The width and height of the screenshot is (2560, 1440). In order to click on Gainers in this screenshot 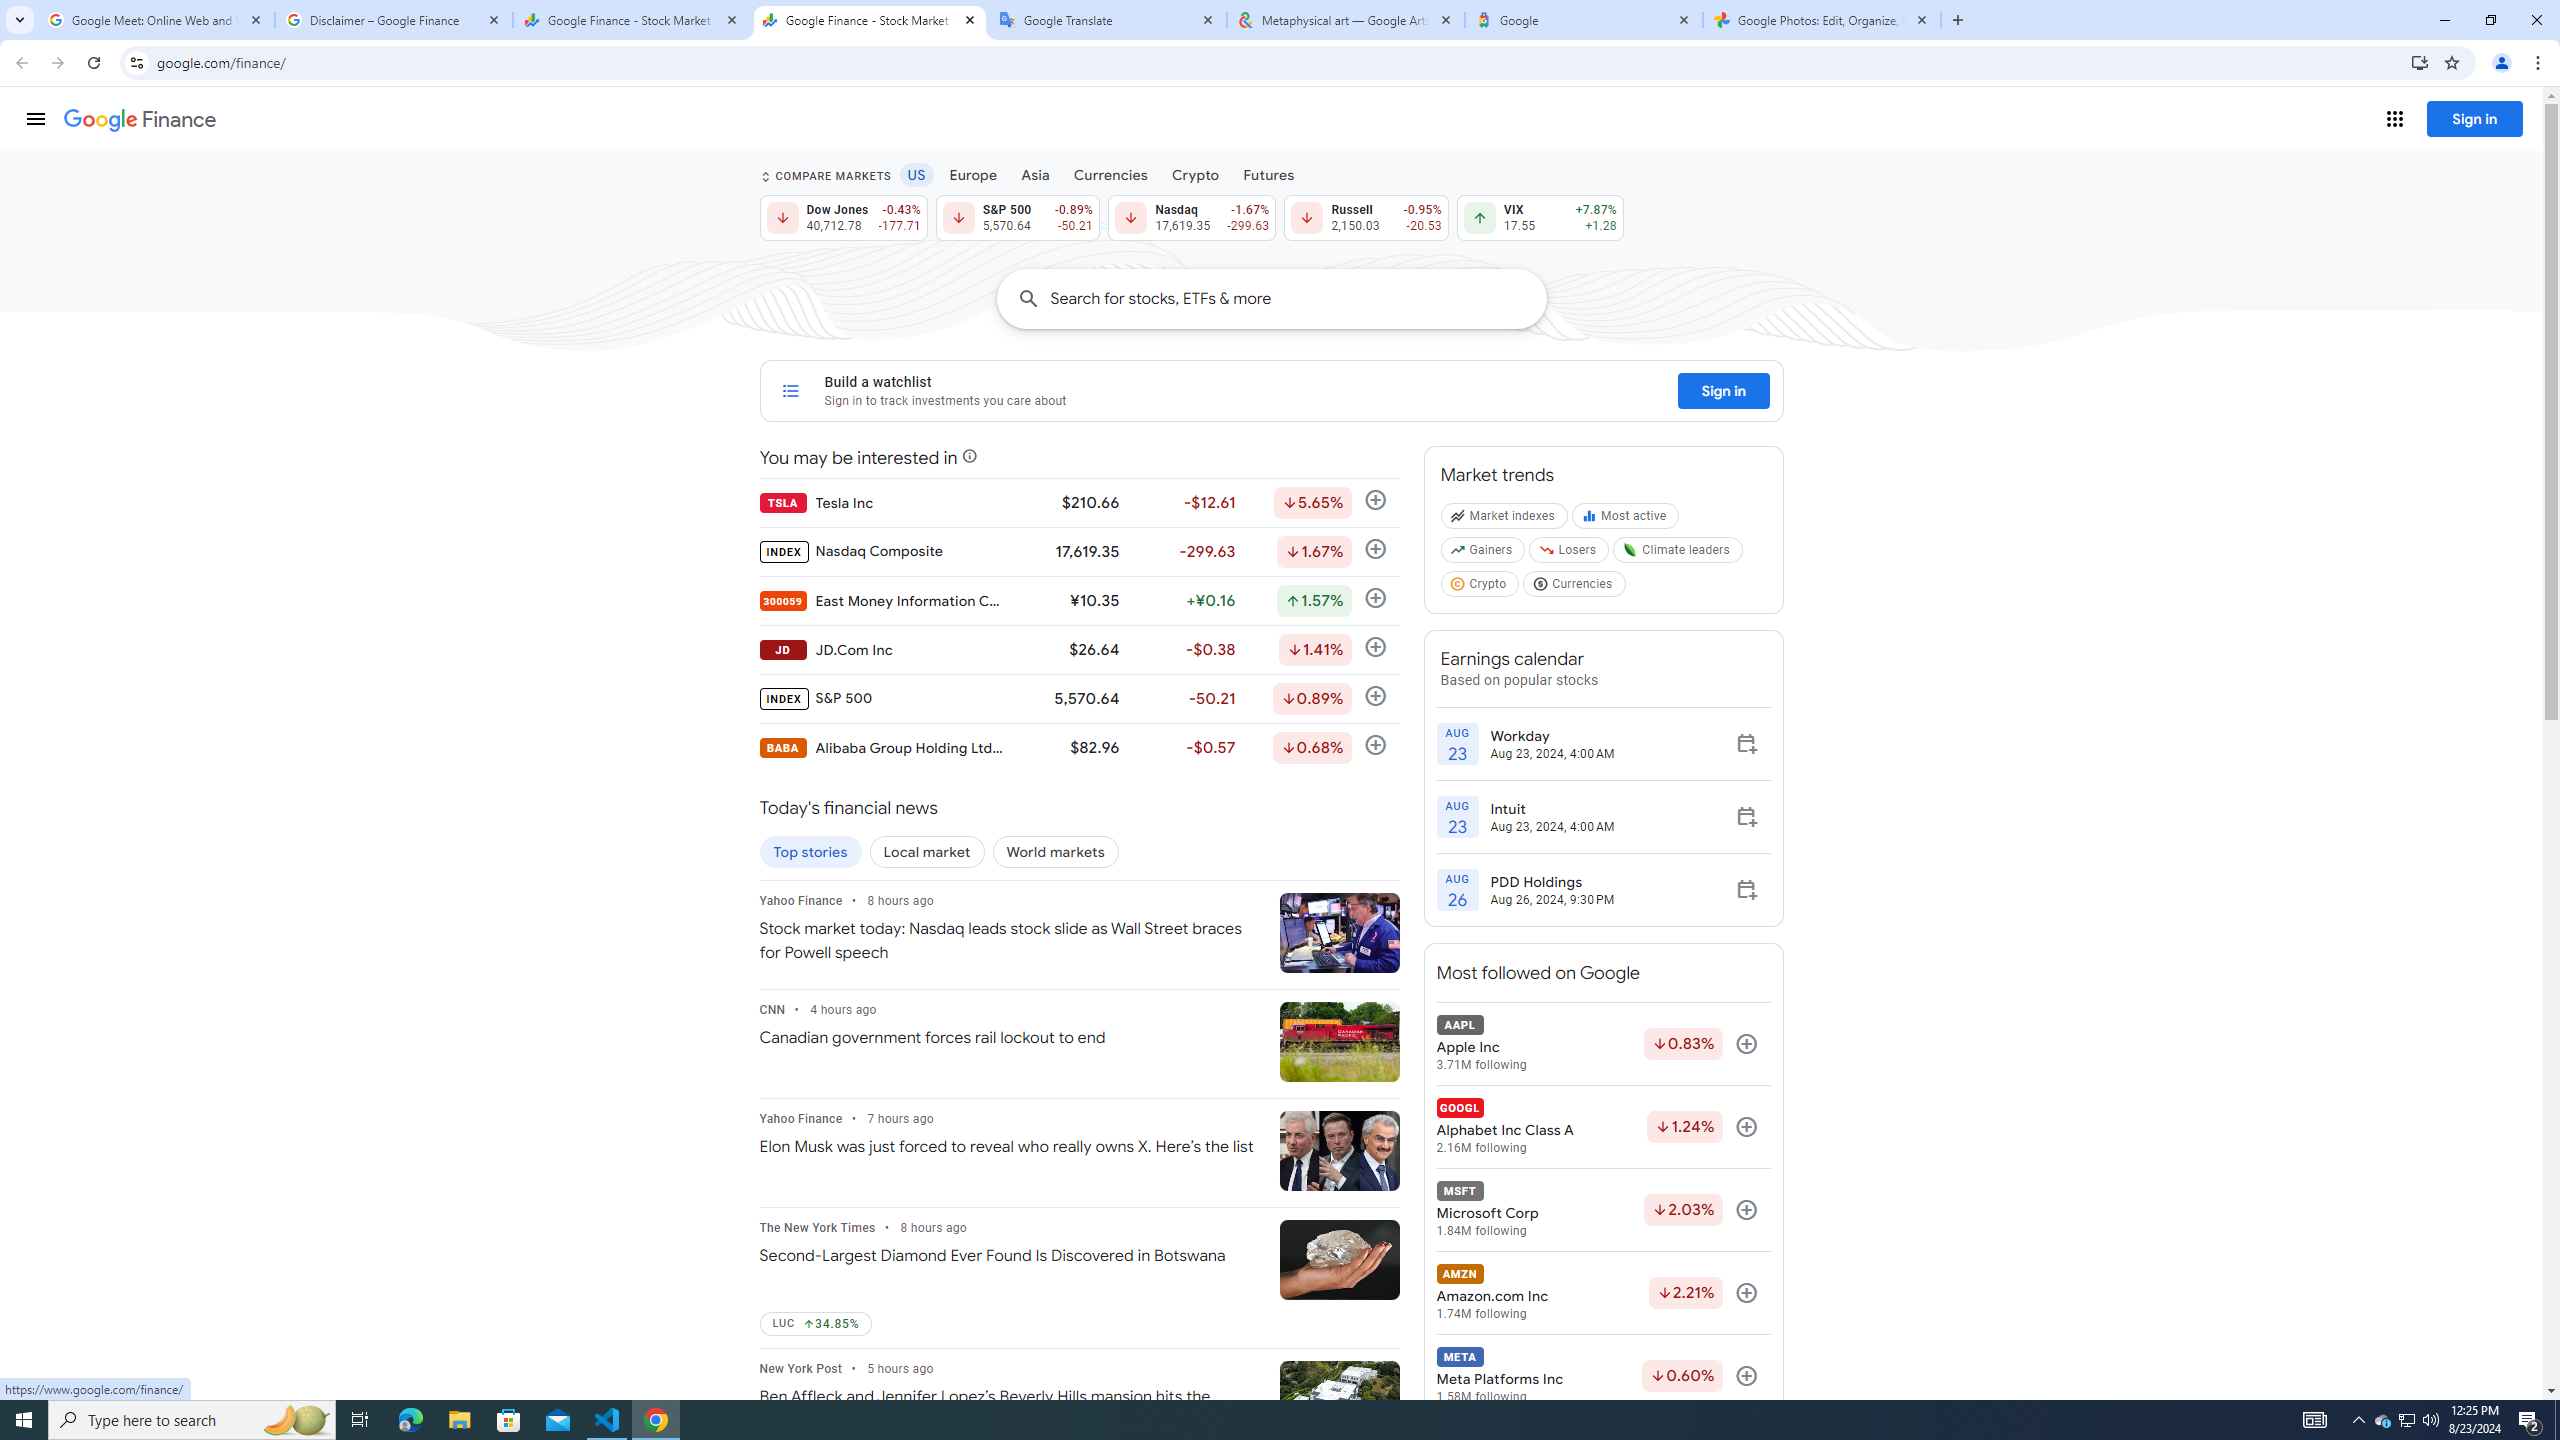, I will do `click(1484, 554)`.